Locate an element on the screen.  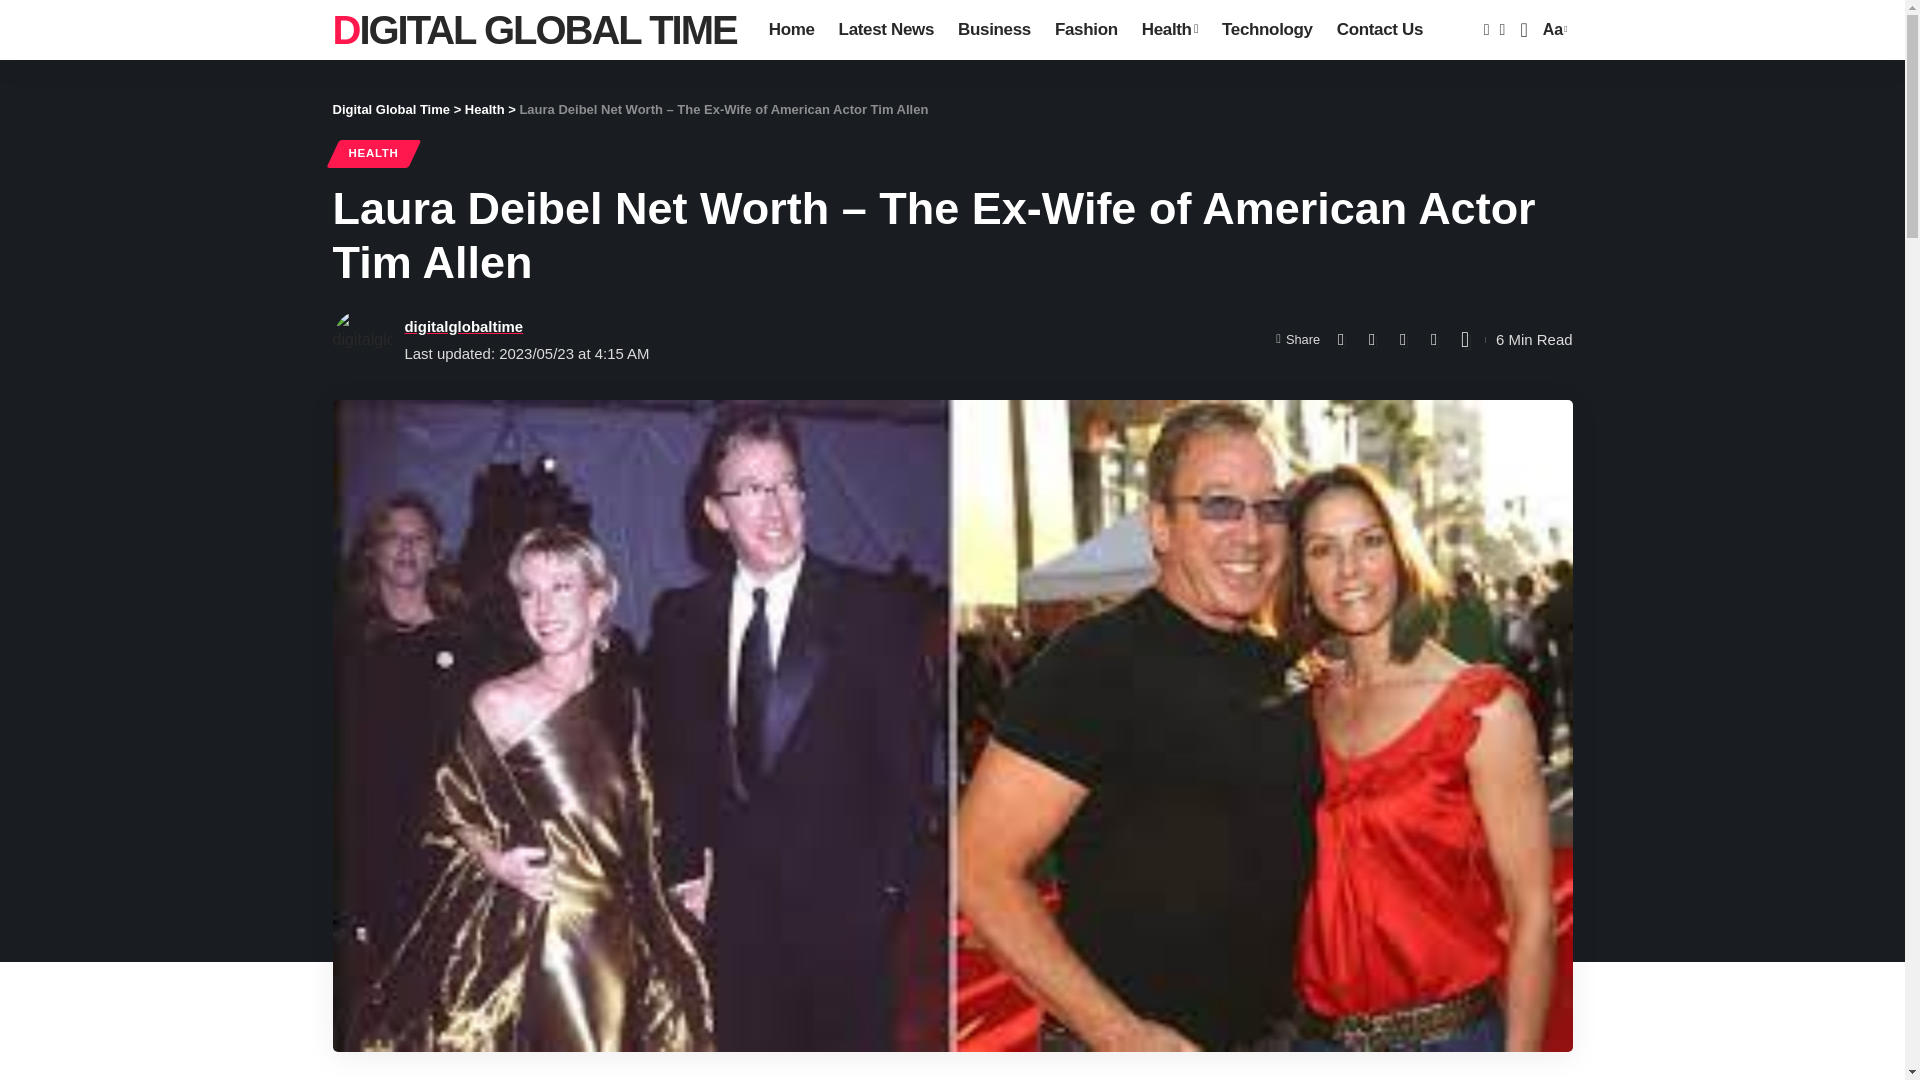
digitalglobaltime is located at coordinates (1552, 30).